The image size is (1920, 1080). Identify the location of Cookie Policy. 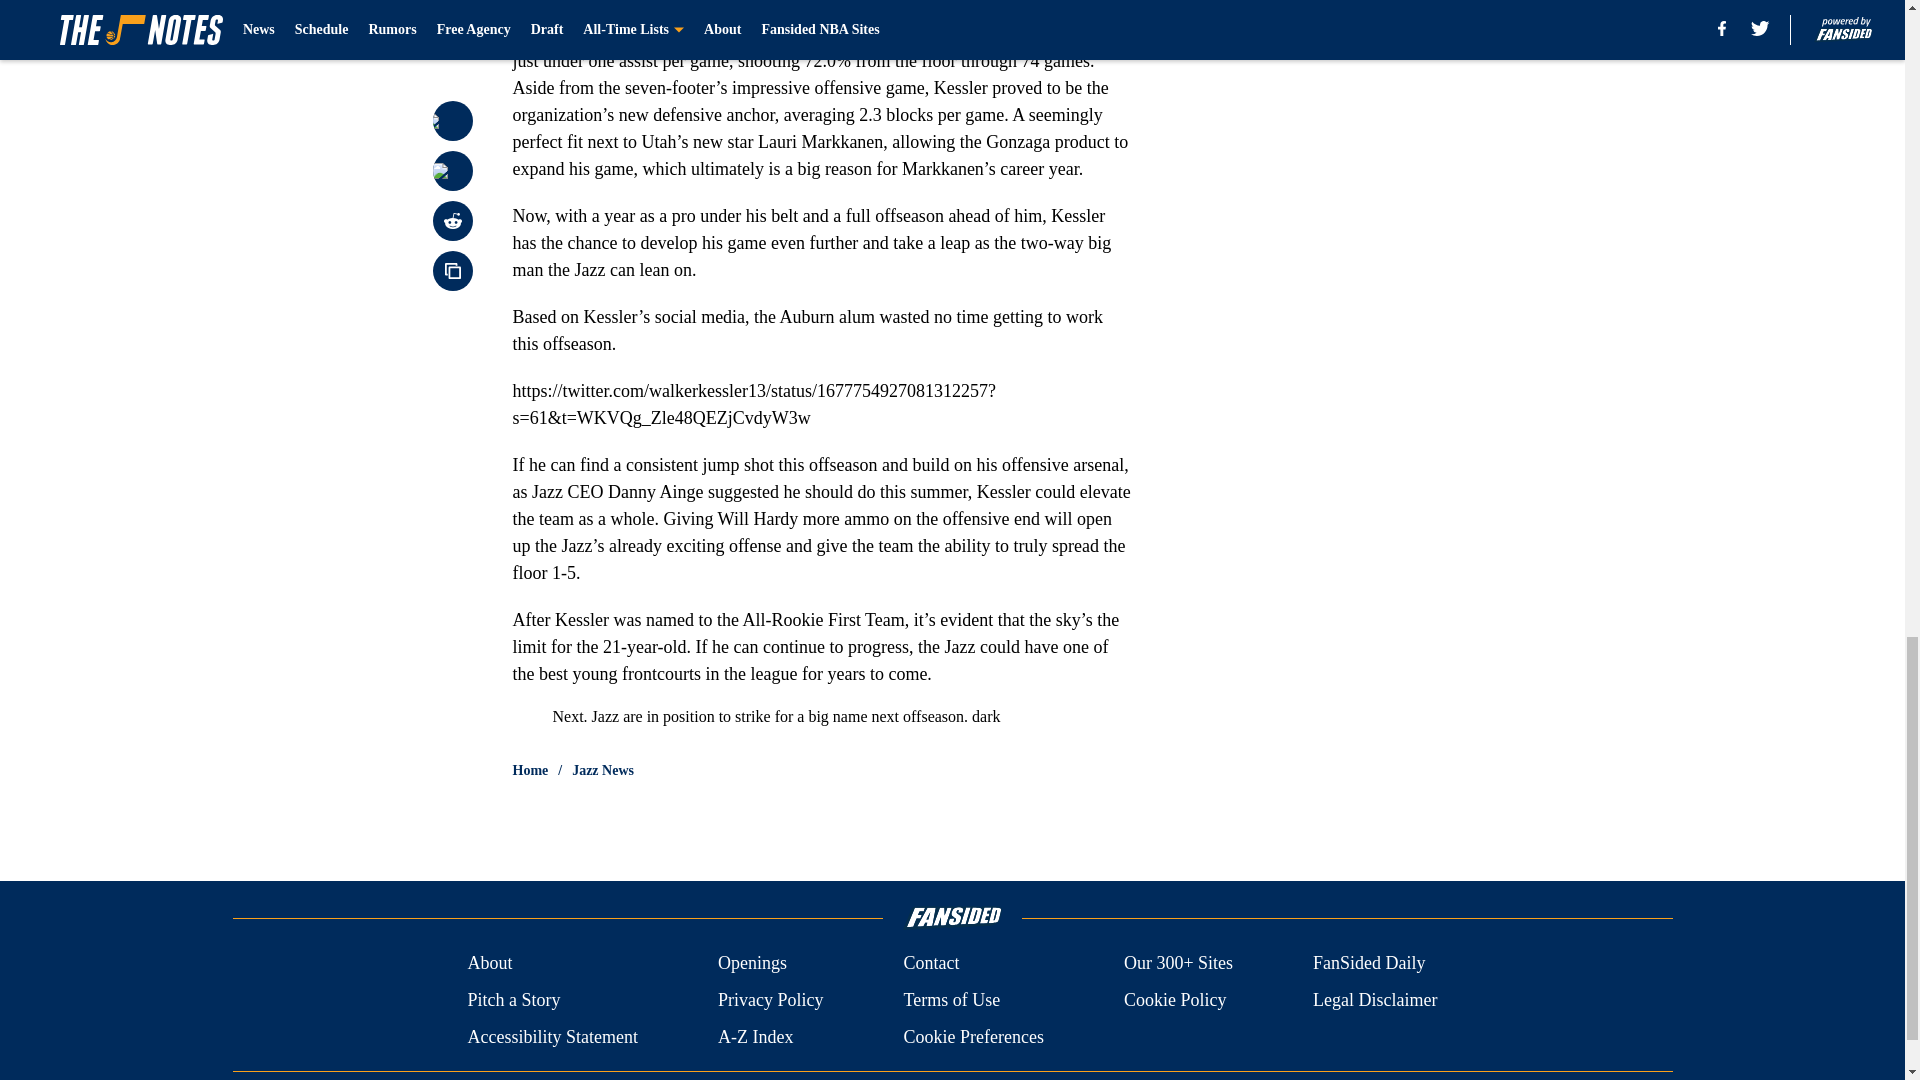
(1174, 1000).